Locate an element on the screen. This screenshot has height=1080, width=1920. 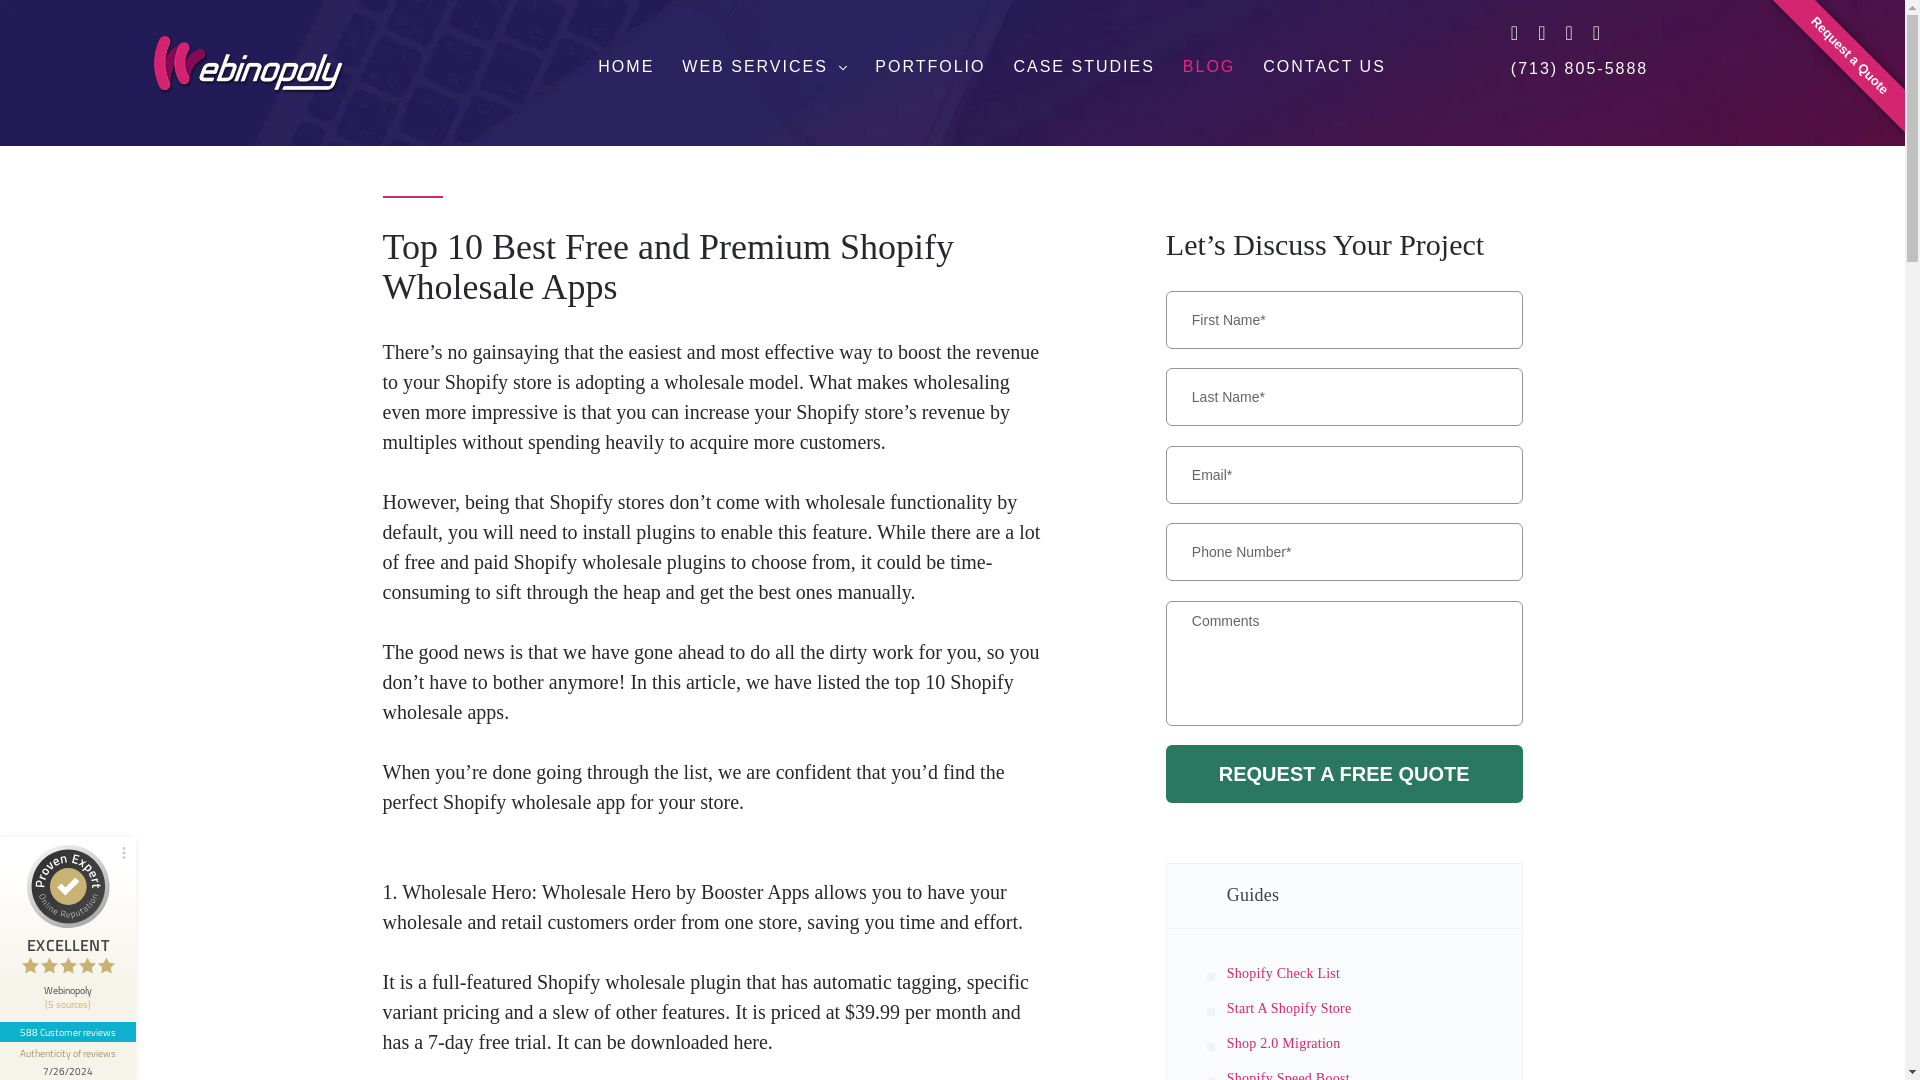
PORTFOLIO is located at coordinates (930, 67).